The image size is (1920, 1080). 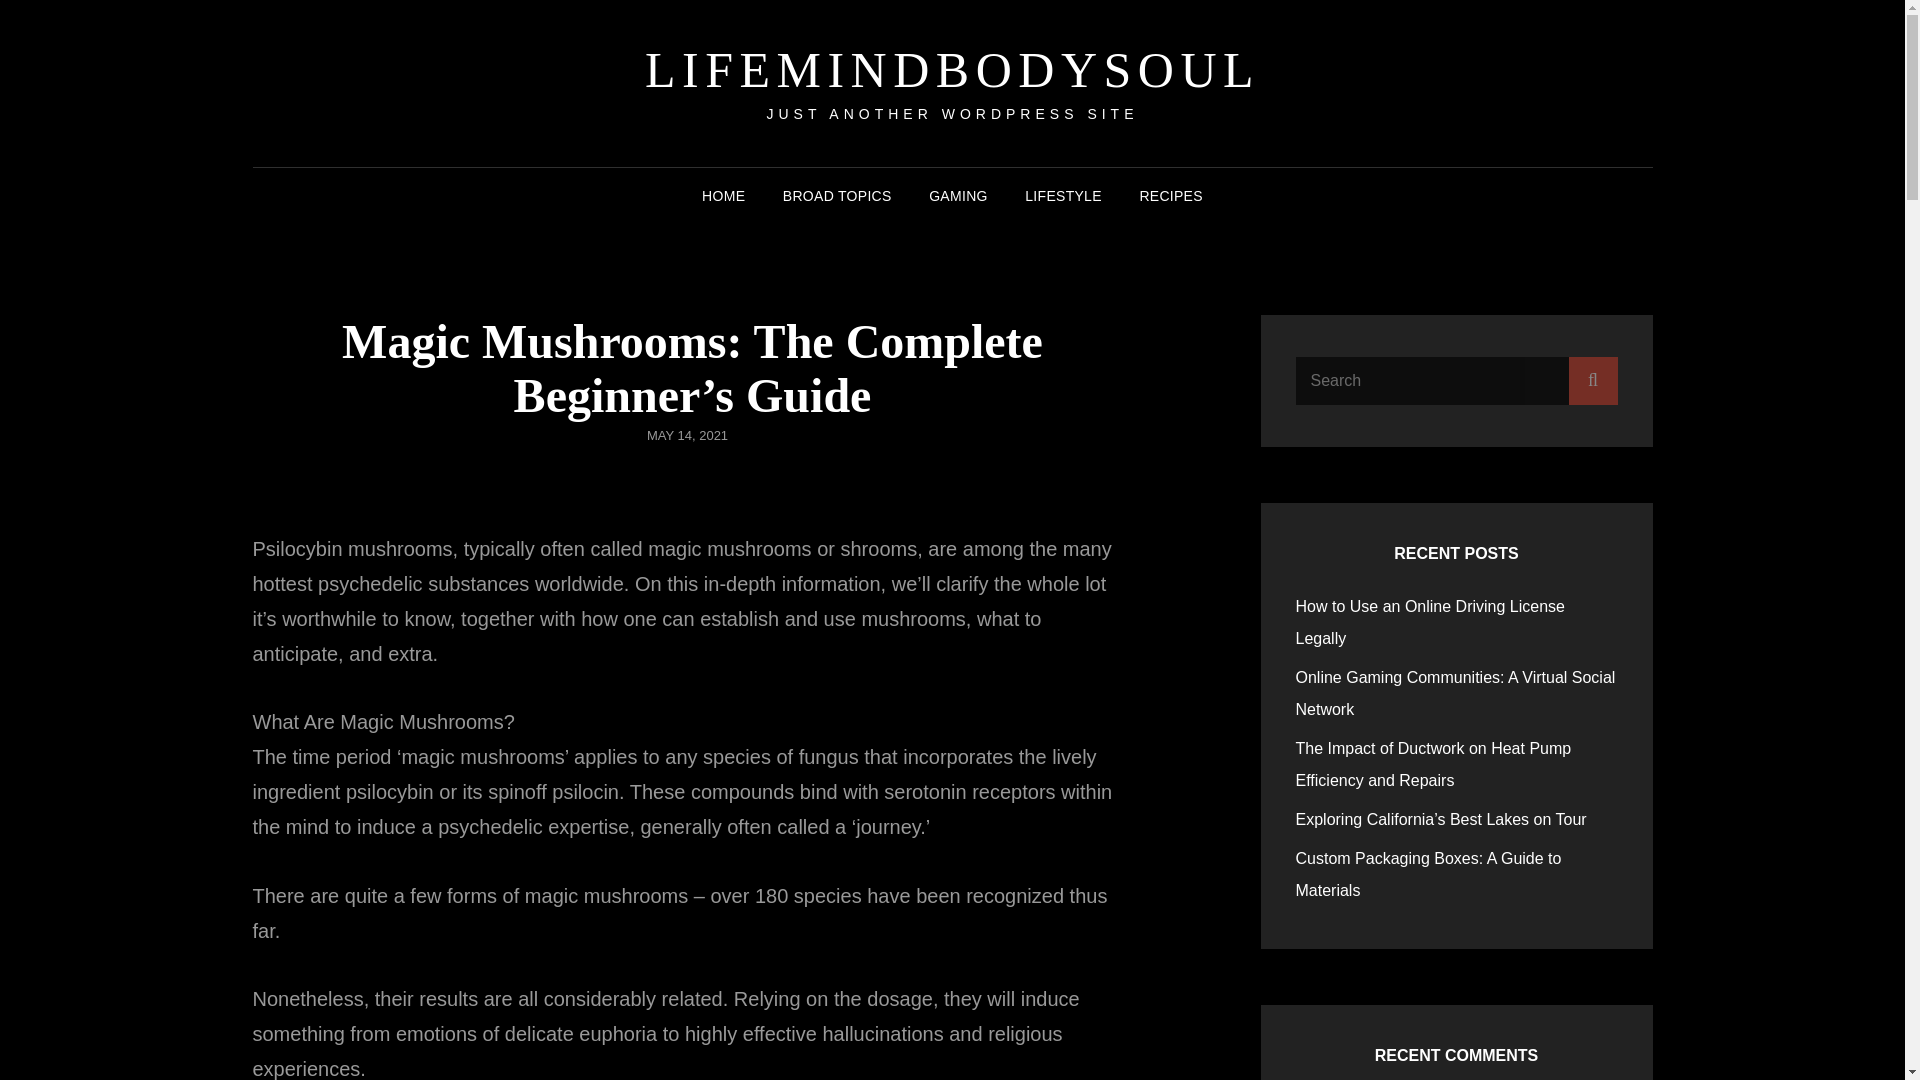 What do you see at coordinates (1429, 874) in the screenshot?
I see `Custom Packaging Boxes: A Guide to Materials` at bounding box center [1429, 874].